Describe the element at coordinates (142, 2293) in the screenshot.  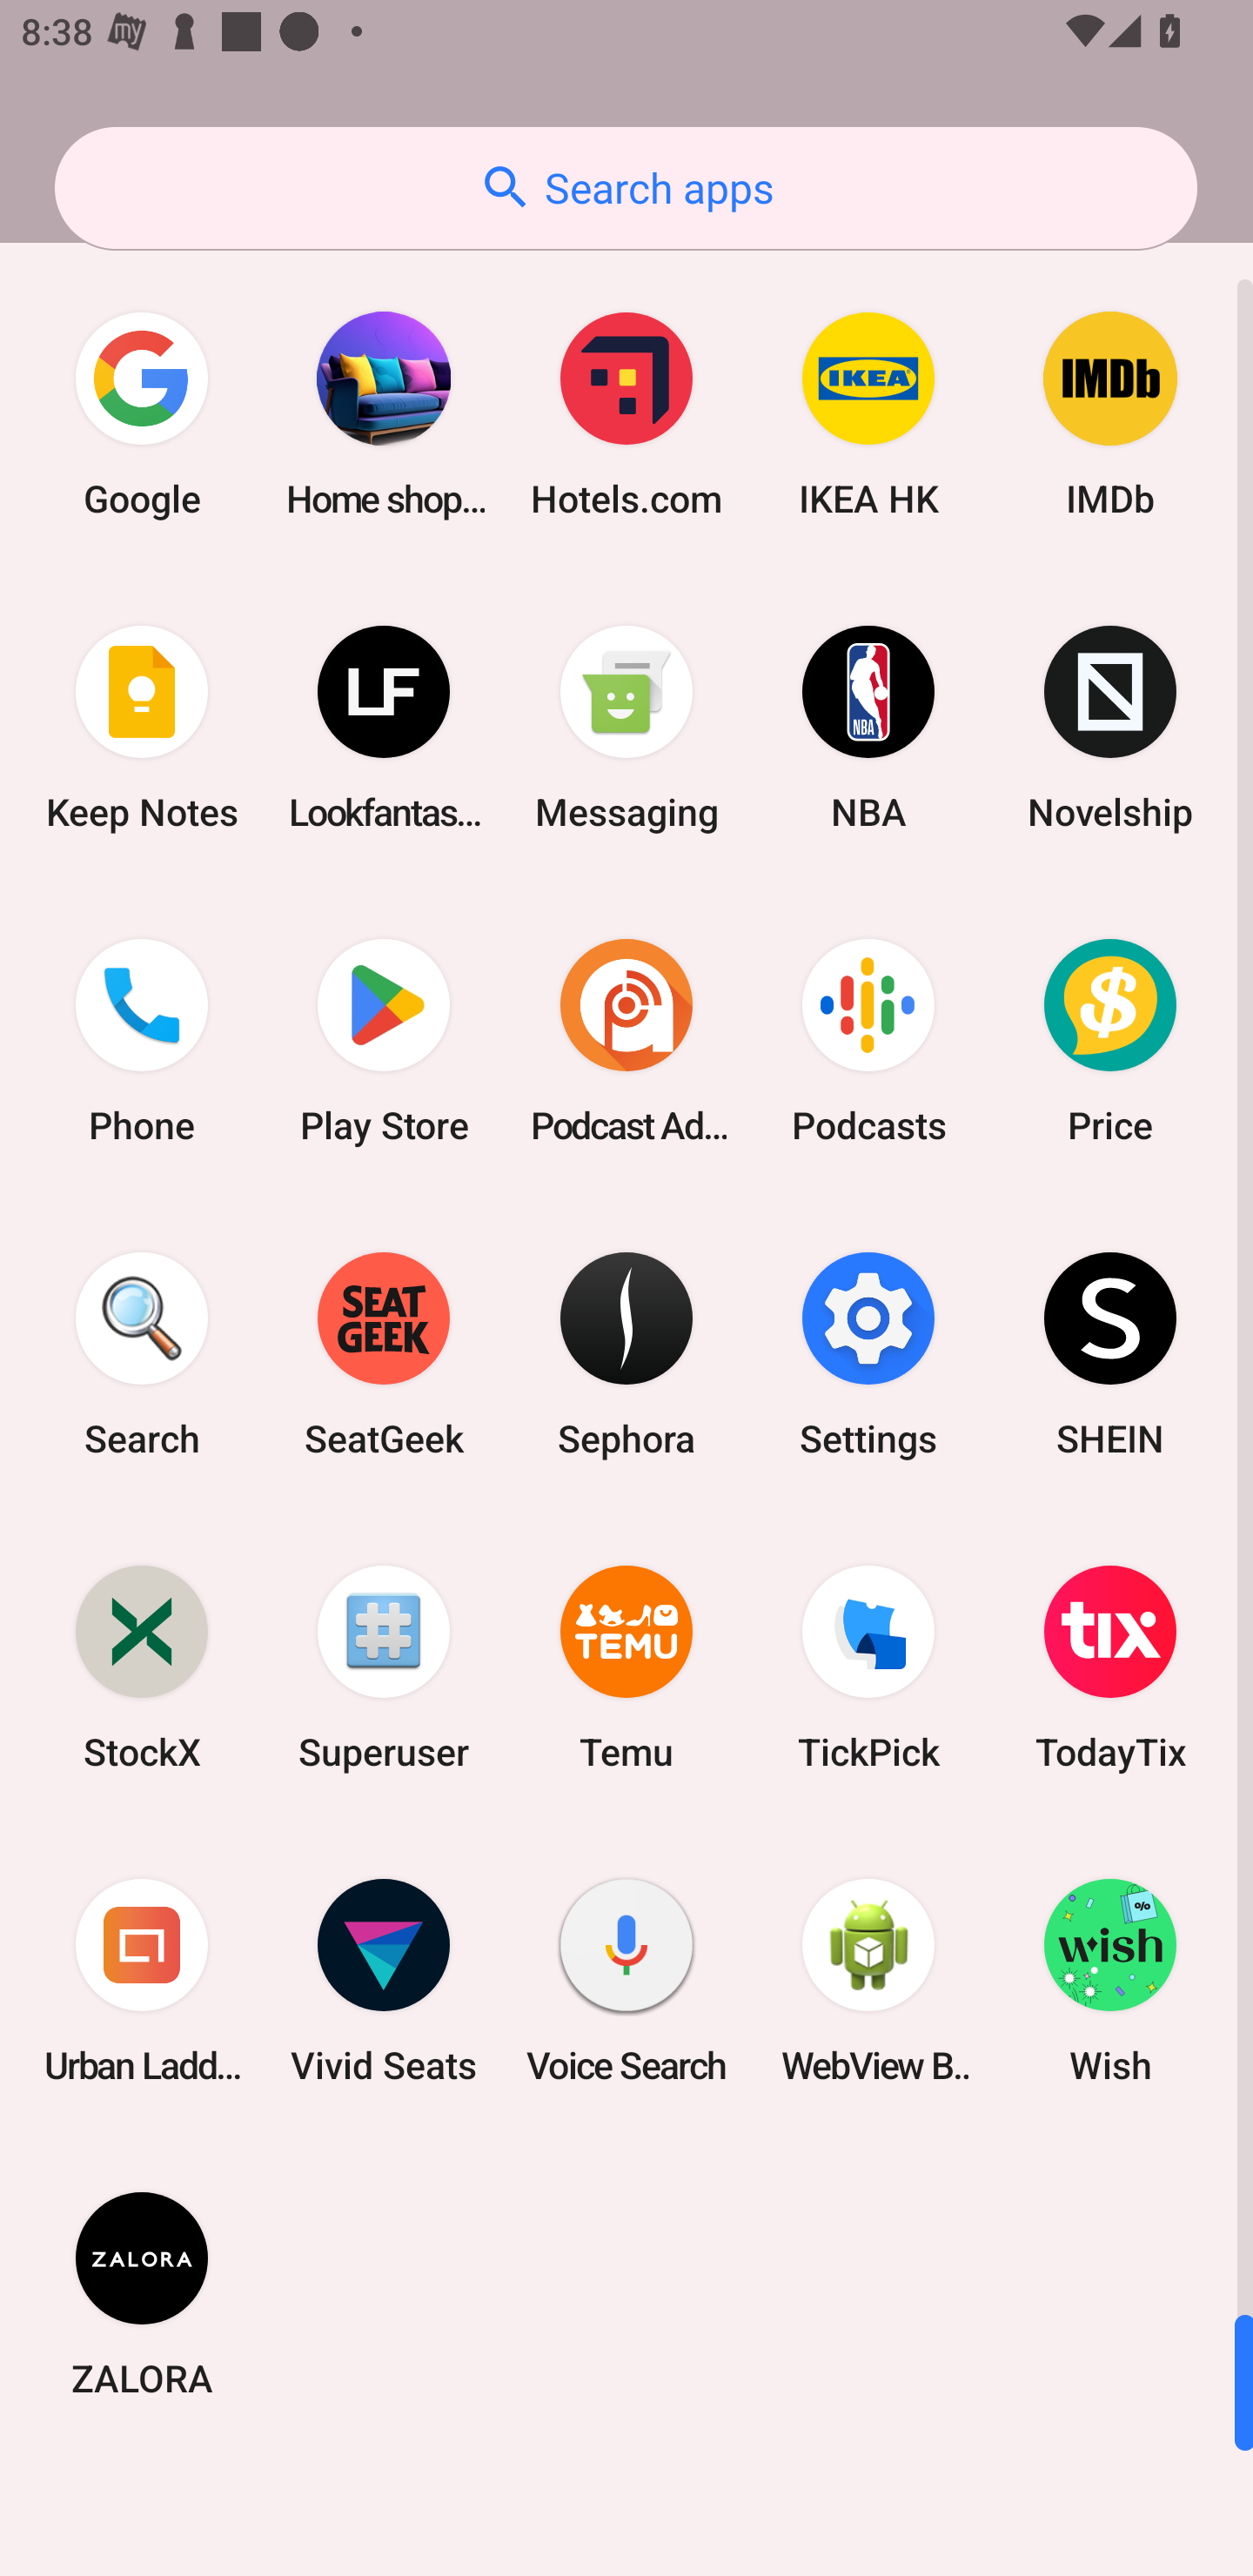
I see `ZALORA` at that location.